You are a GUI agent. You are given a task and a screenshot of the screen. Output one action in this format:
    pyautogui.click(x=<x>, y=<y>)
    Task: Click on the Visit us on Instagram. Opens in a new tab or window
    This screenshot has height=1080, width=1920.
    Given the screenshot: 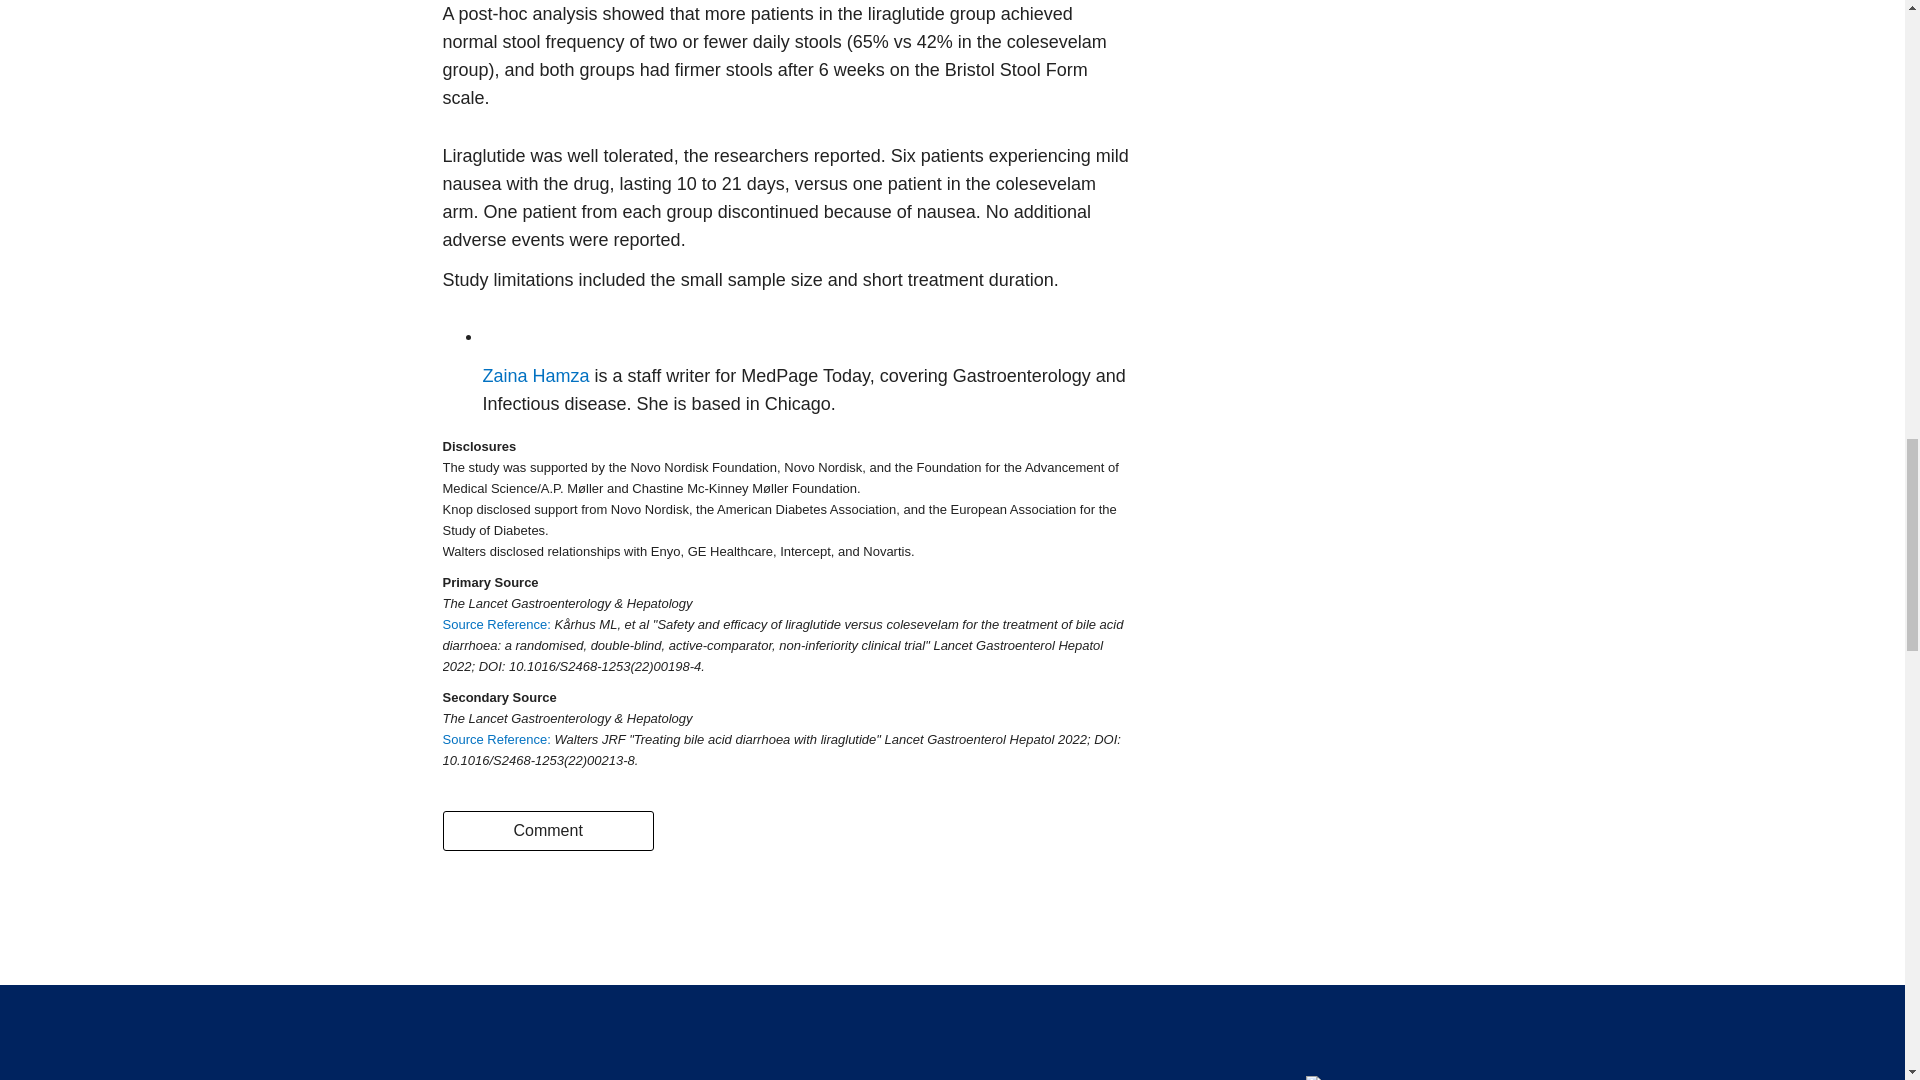 What is the action you would take?
    pyautogui.click(x=918, y=1032)
    